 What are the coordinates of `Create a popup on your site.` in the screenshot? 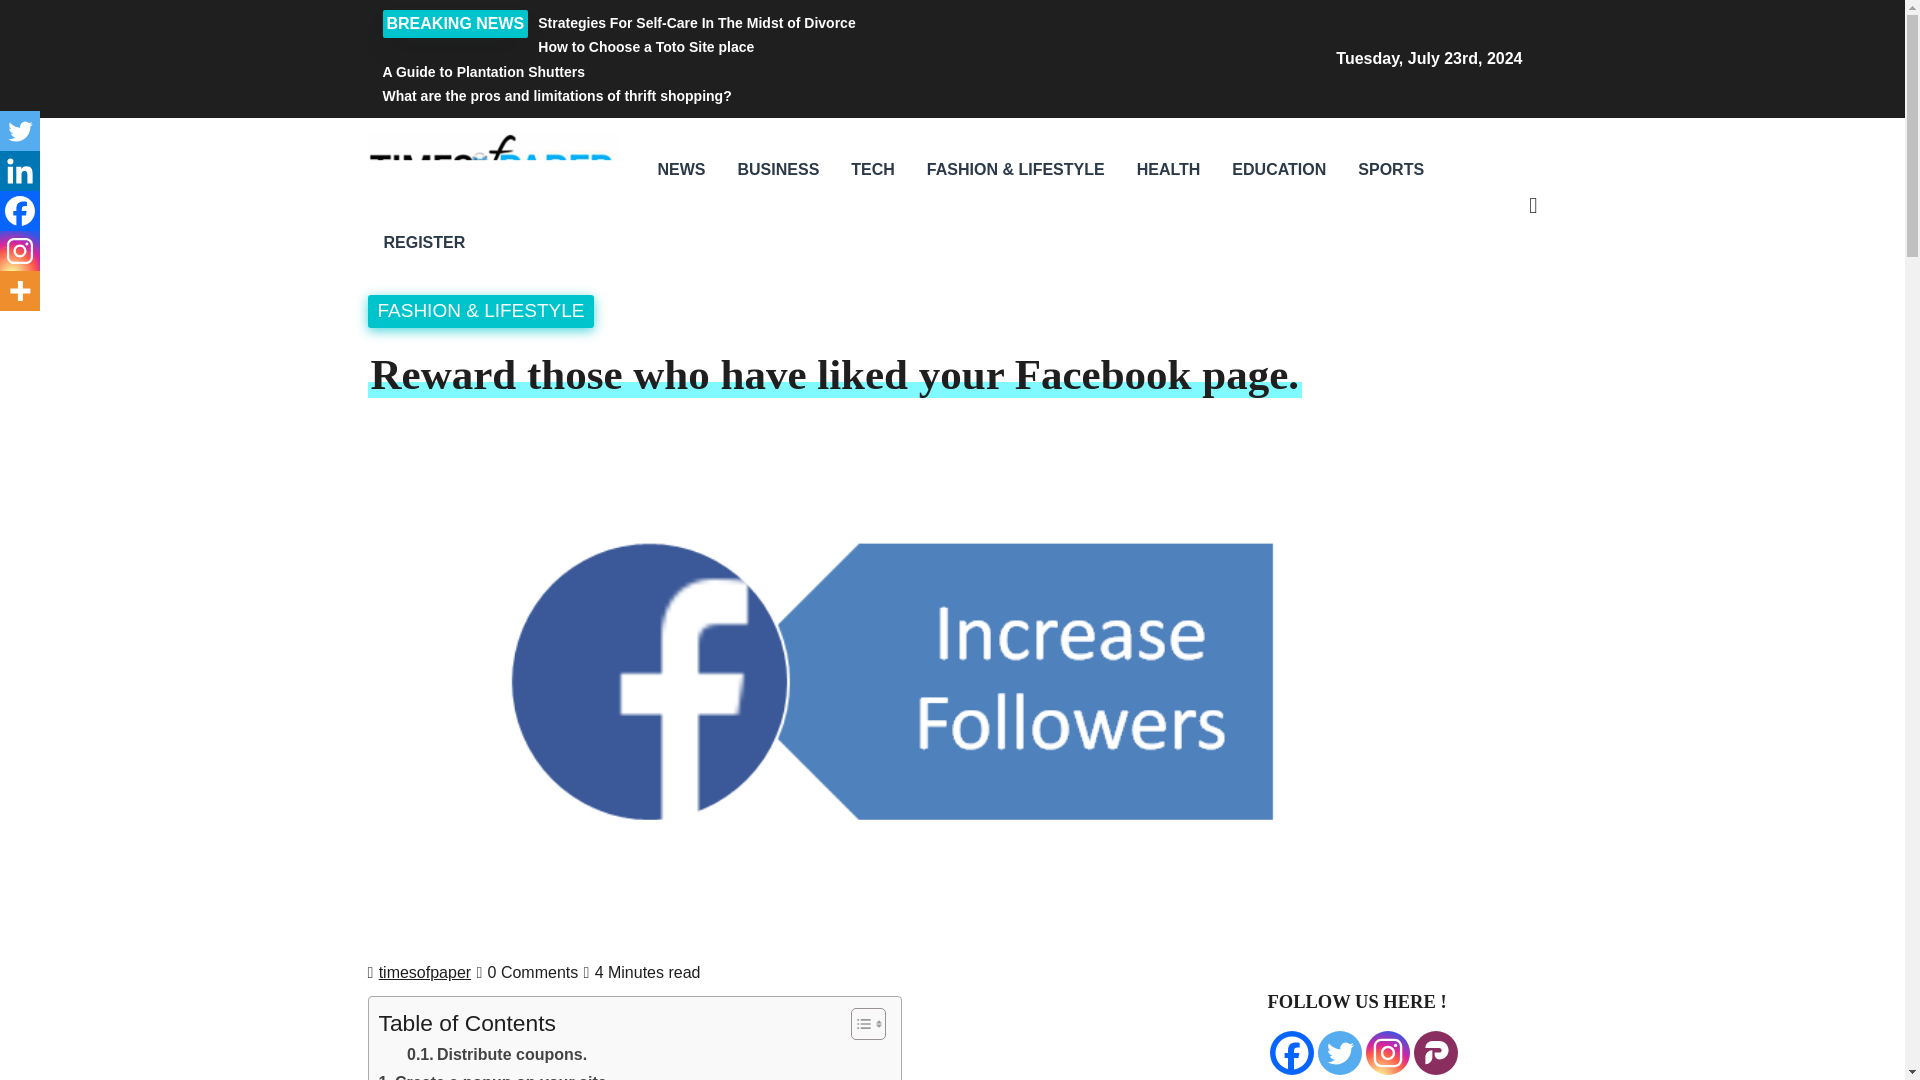 It's located at (494, 1075).